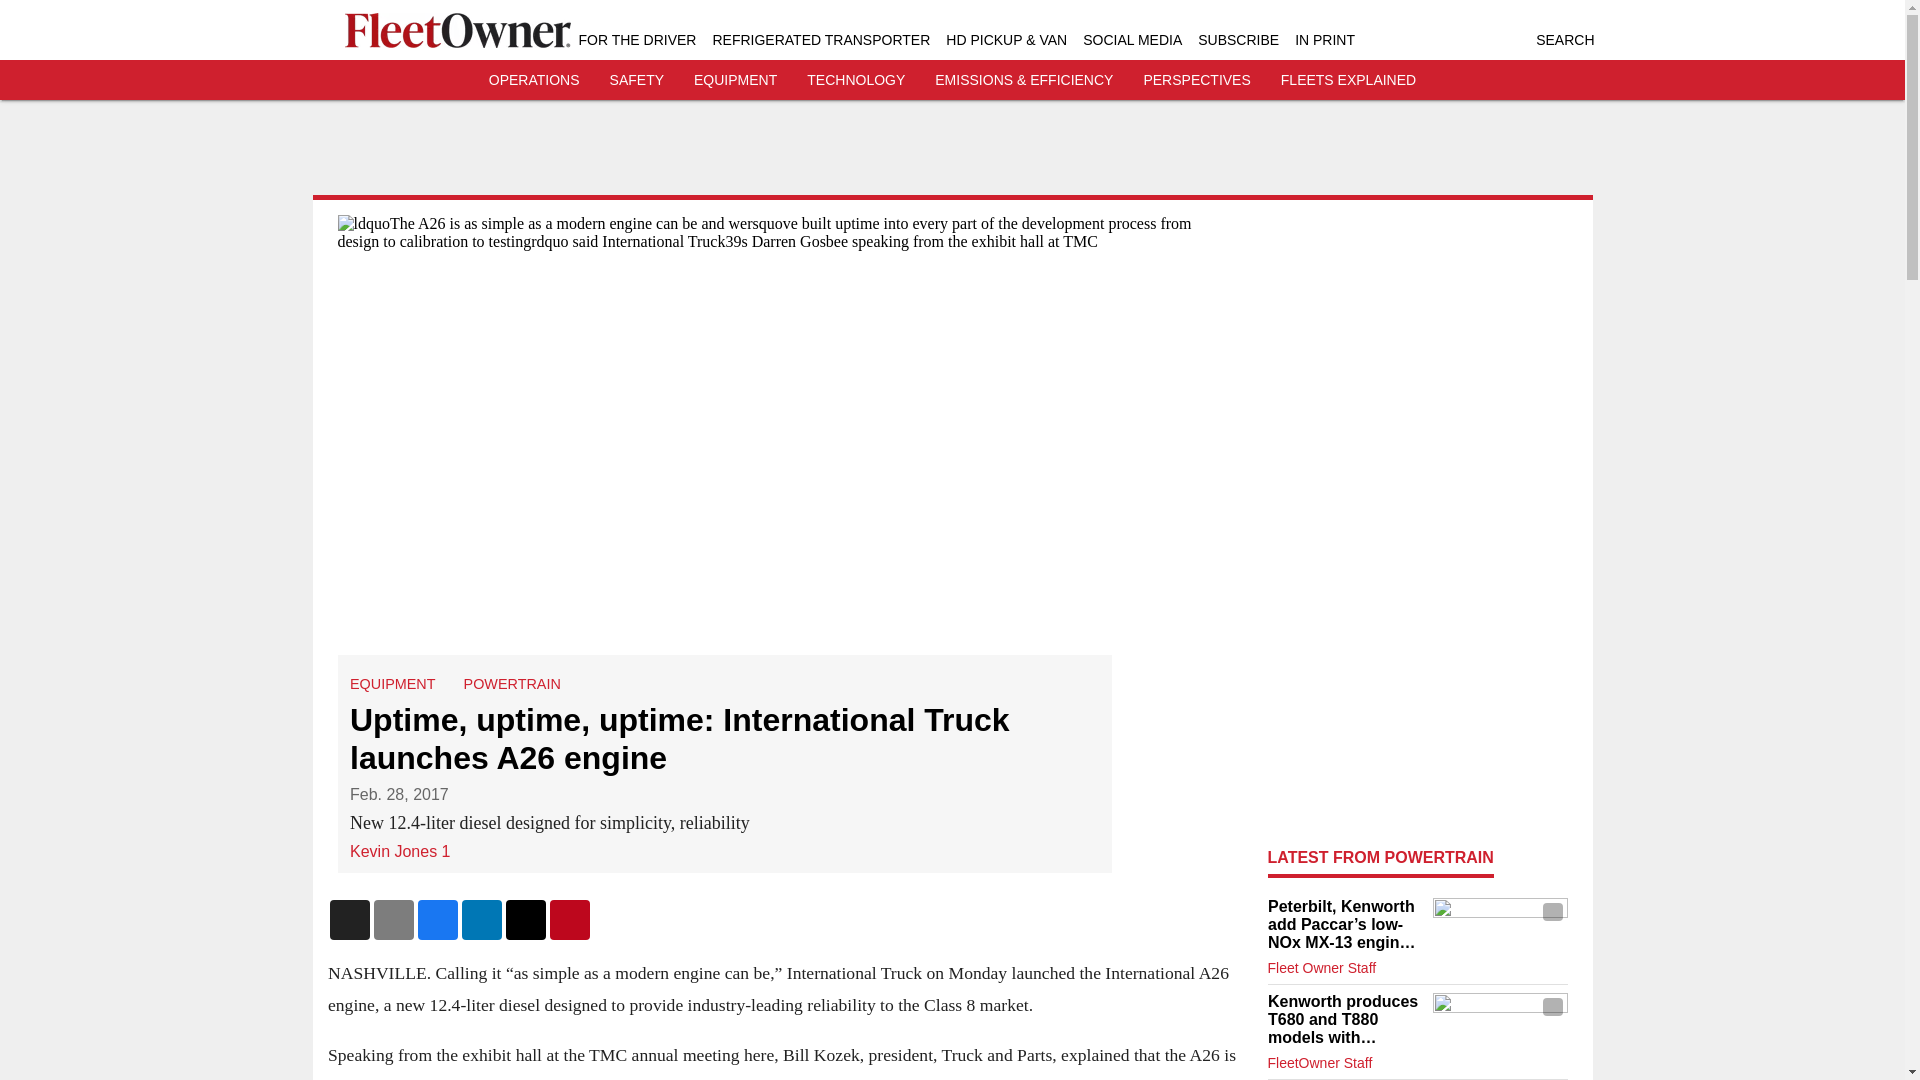 The image size is (1920, 1080). Describe the element at coordinates (820, 40) in the screenshot. I see `REFRIGERATED TRANSPORTER` at that location.